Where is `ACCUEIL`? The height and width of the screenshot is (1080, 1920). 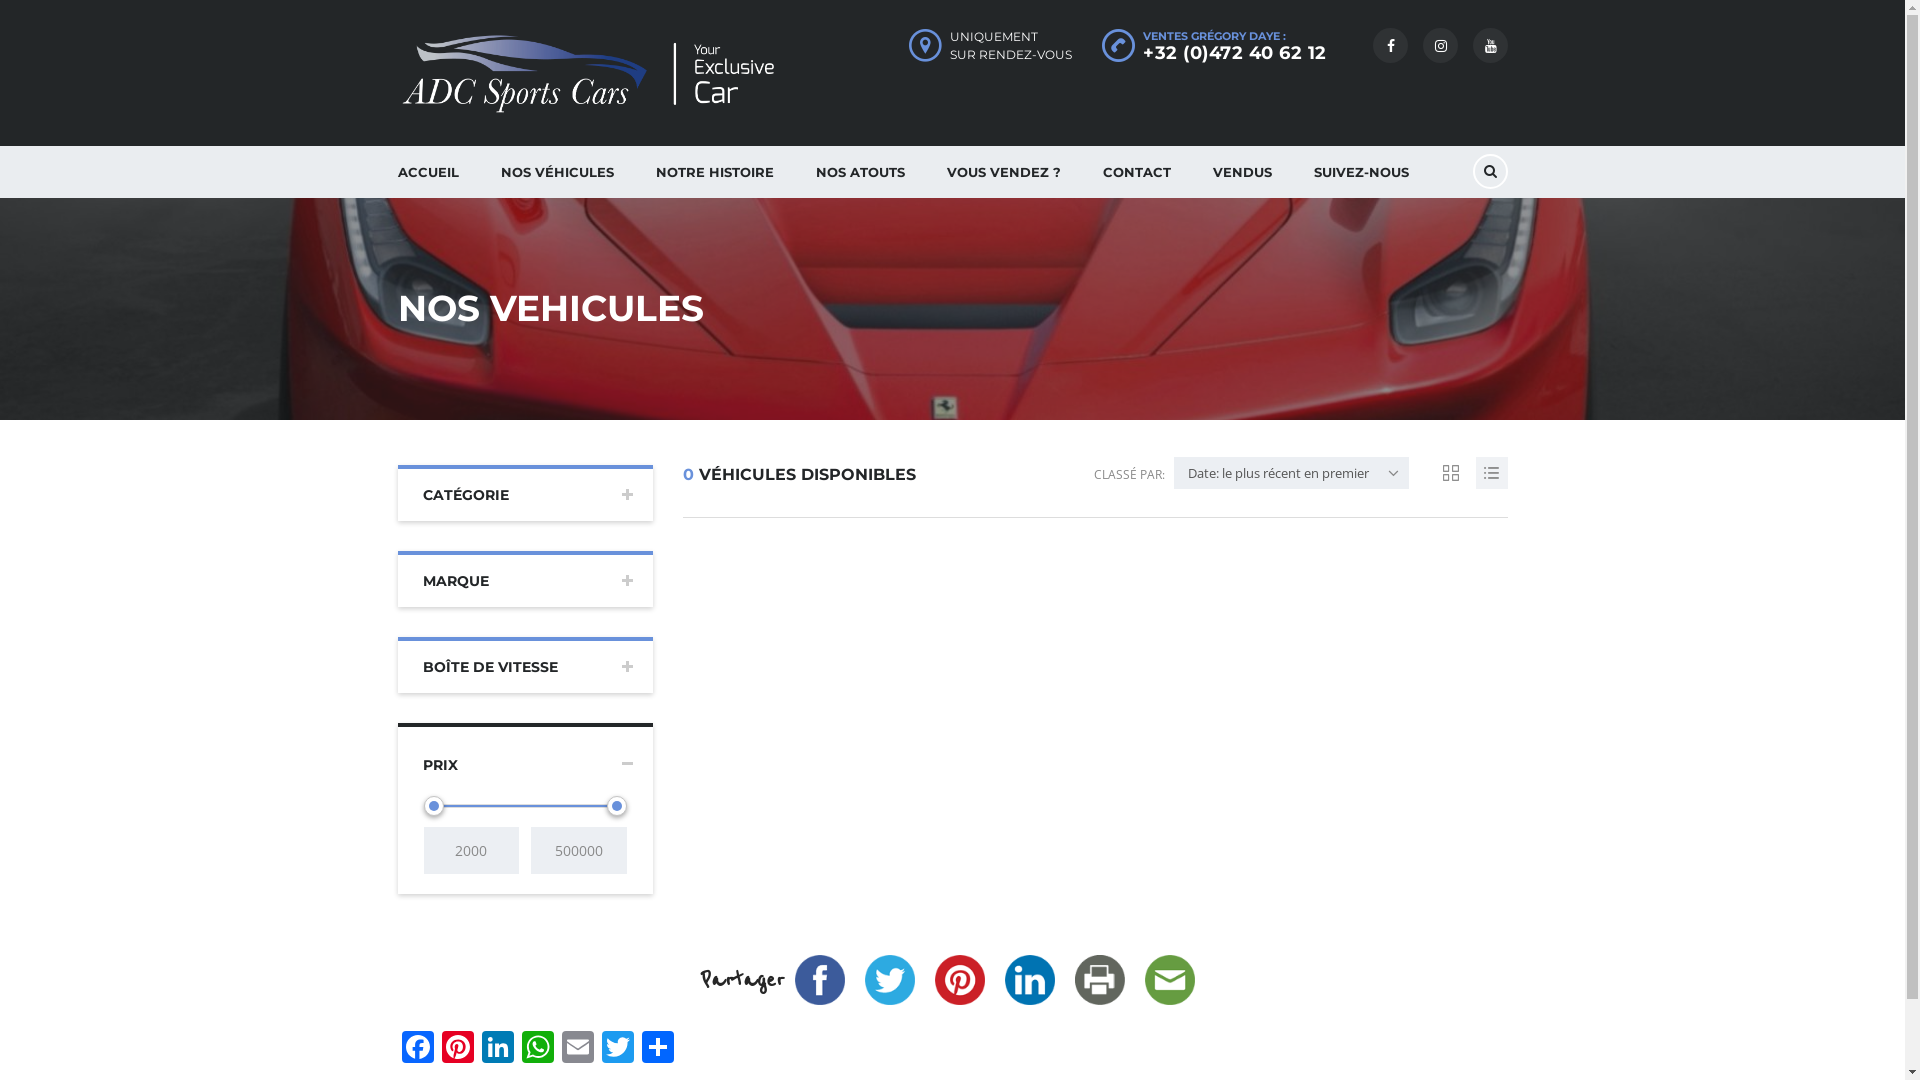
ACCUEIL is located at coordinates (428, 172).